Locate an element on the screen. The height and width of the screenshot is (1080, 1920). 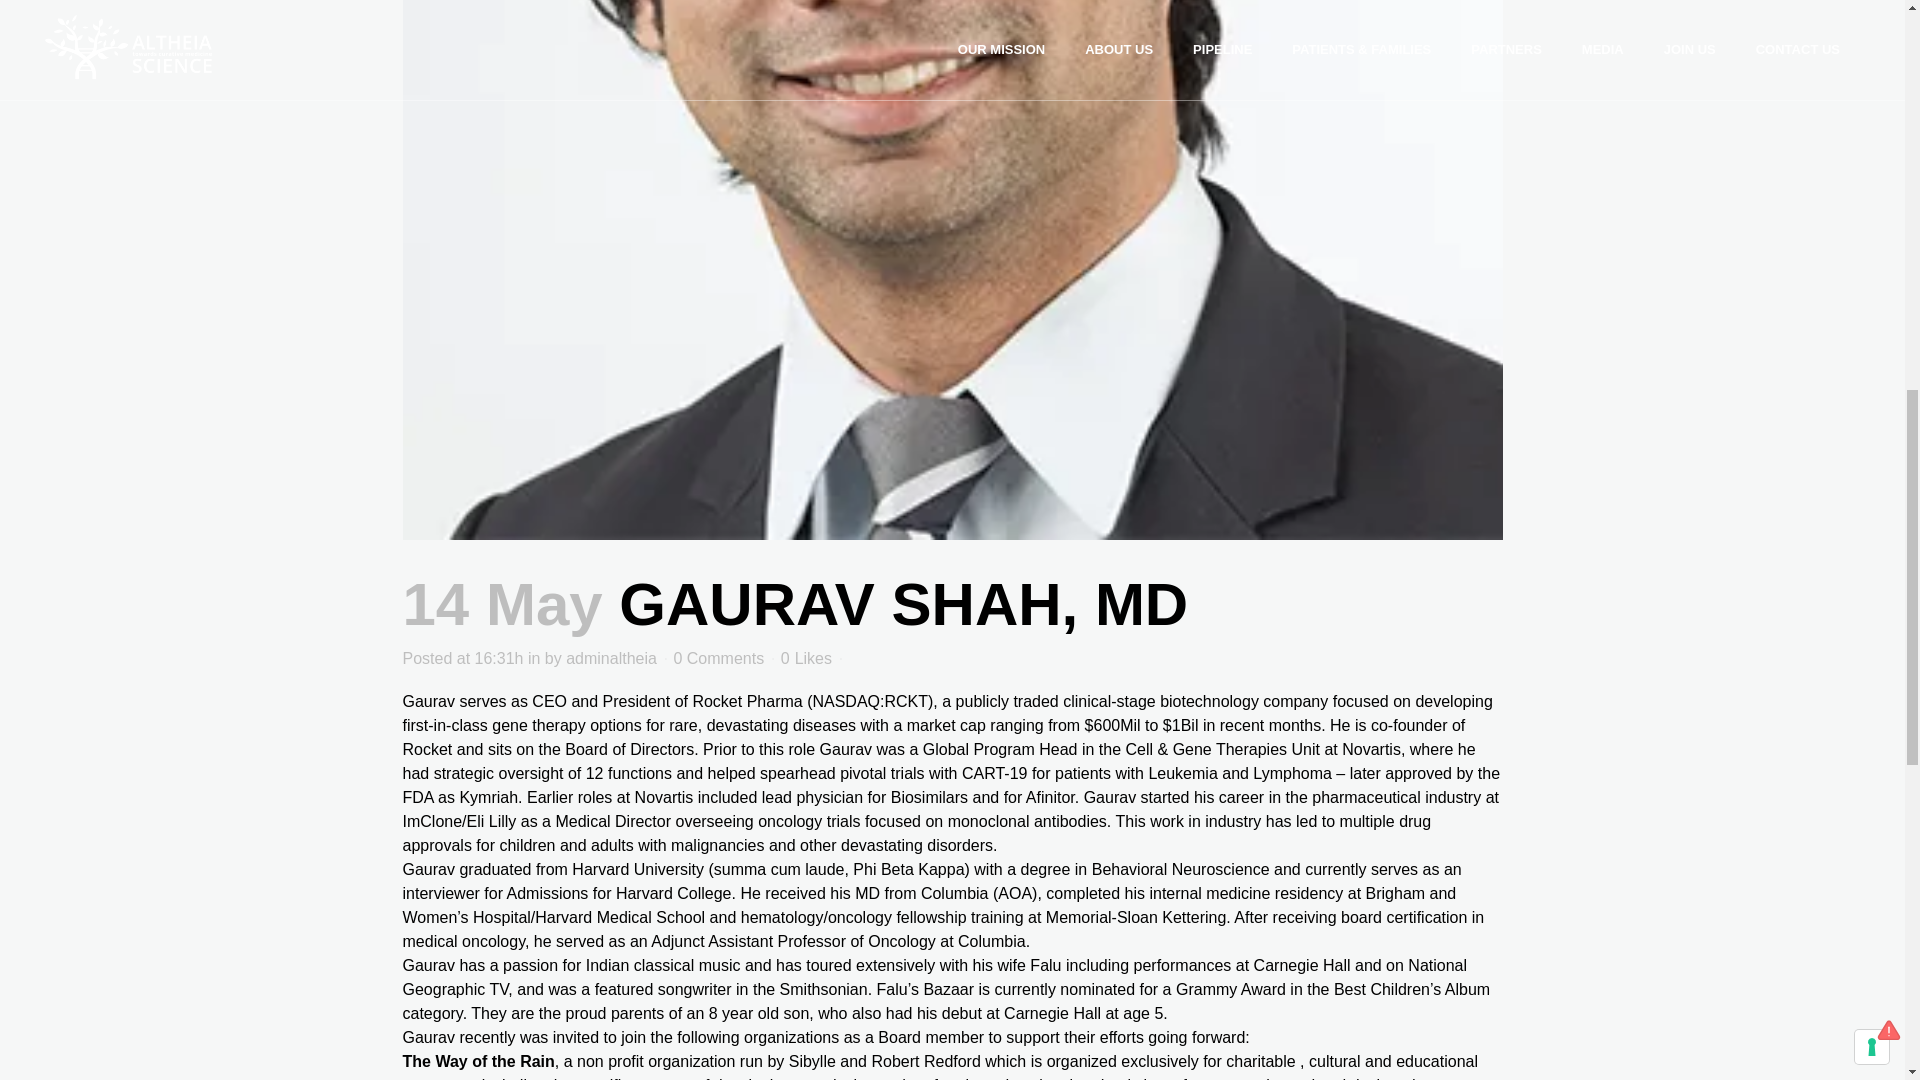
adminaltheia is located at coordinates (611, 658).